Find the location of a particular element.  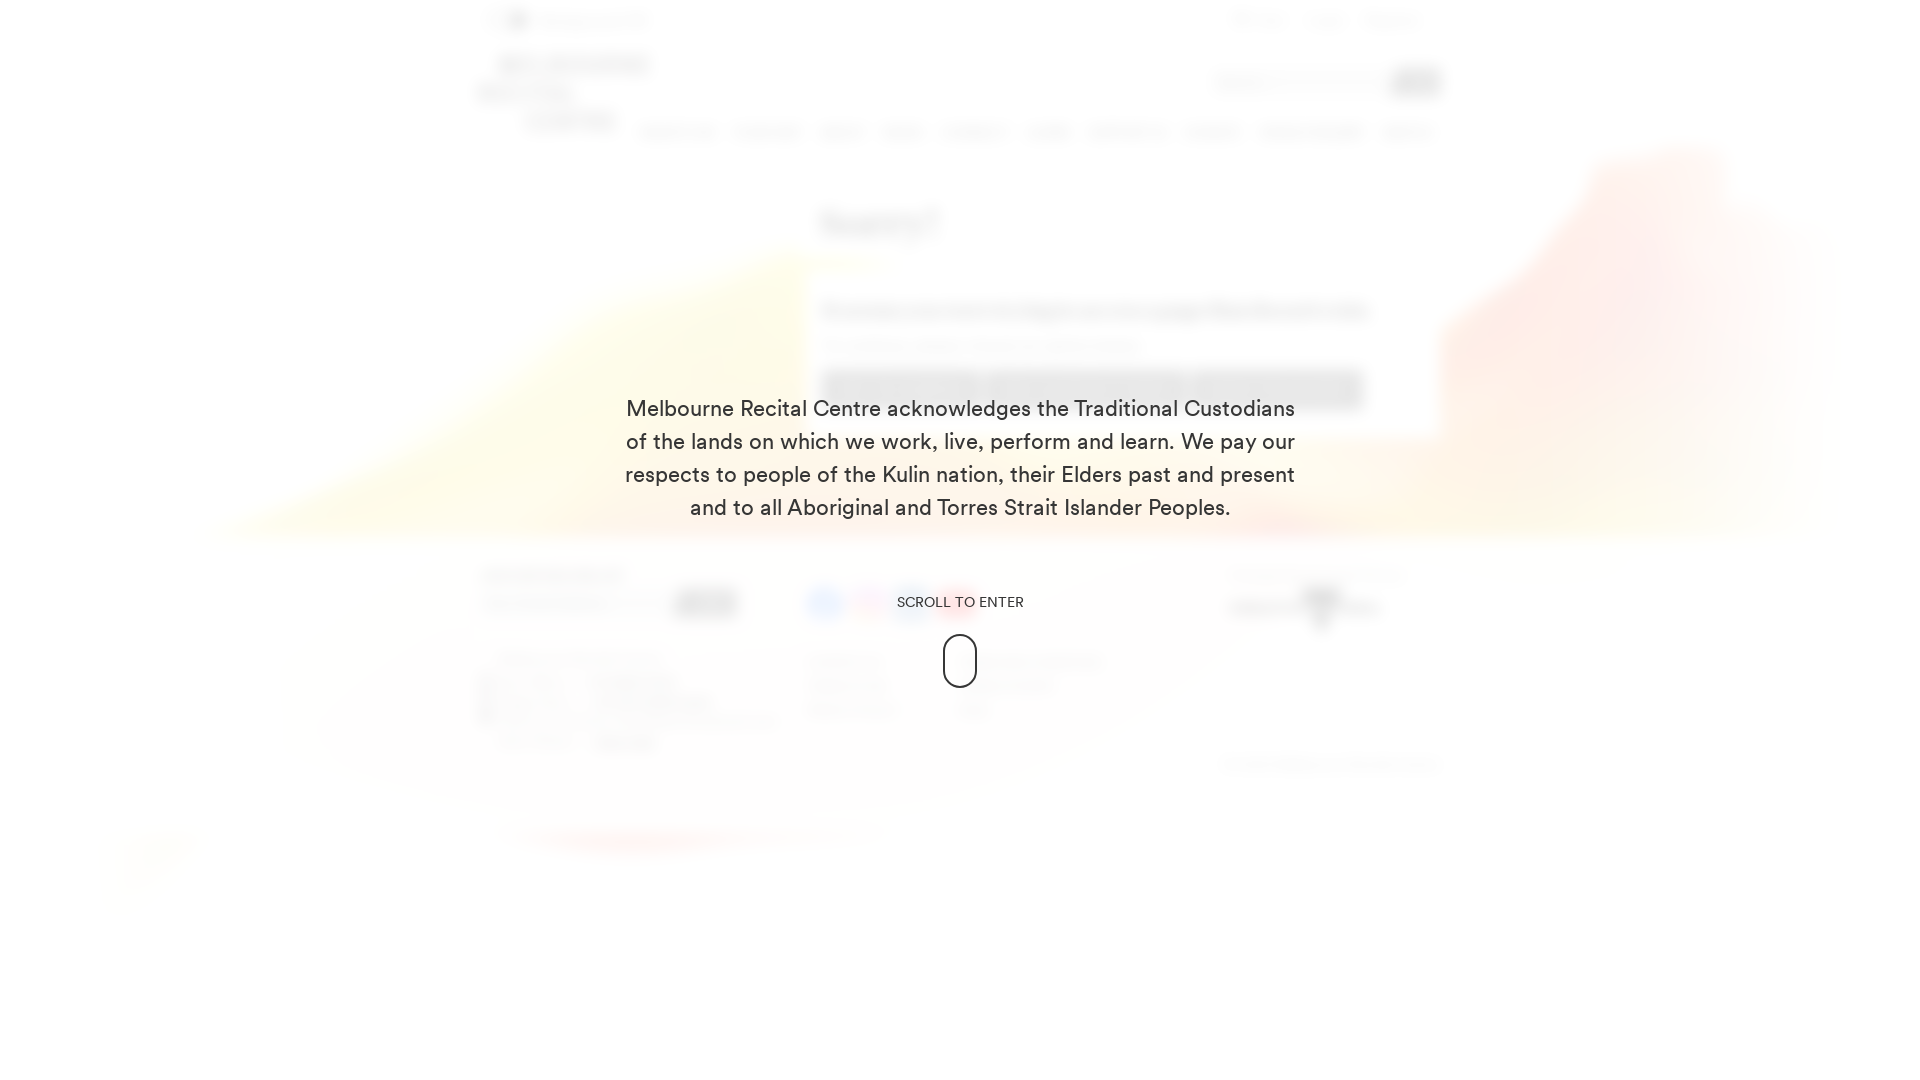

YouTube is located at coordinates (957, 604).